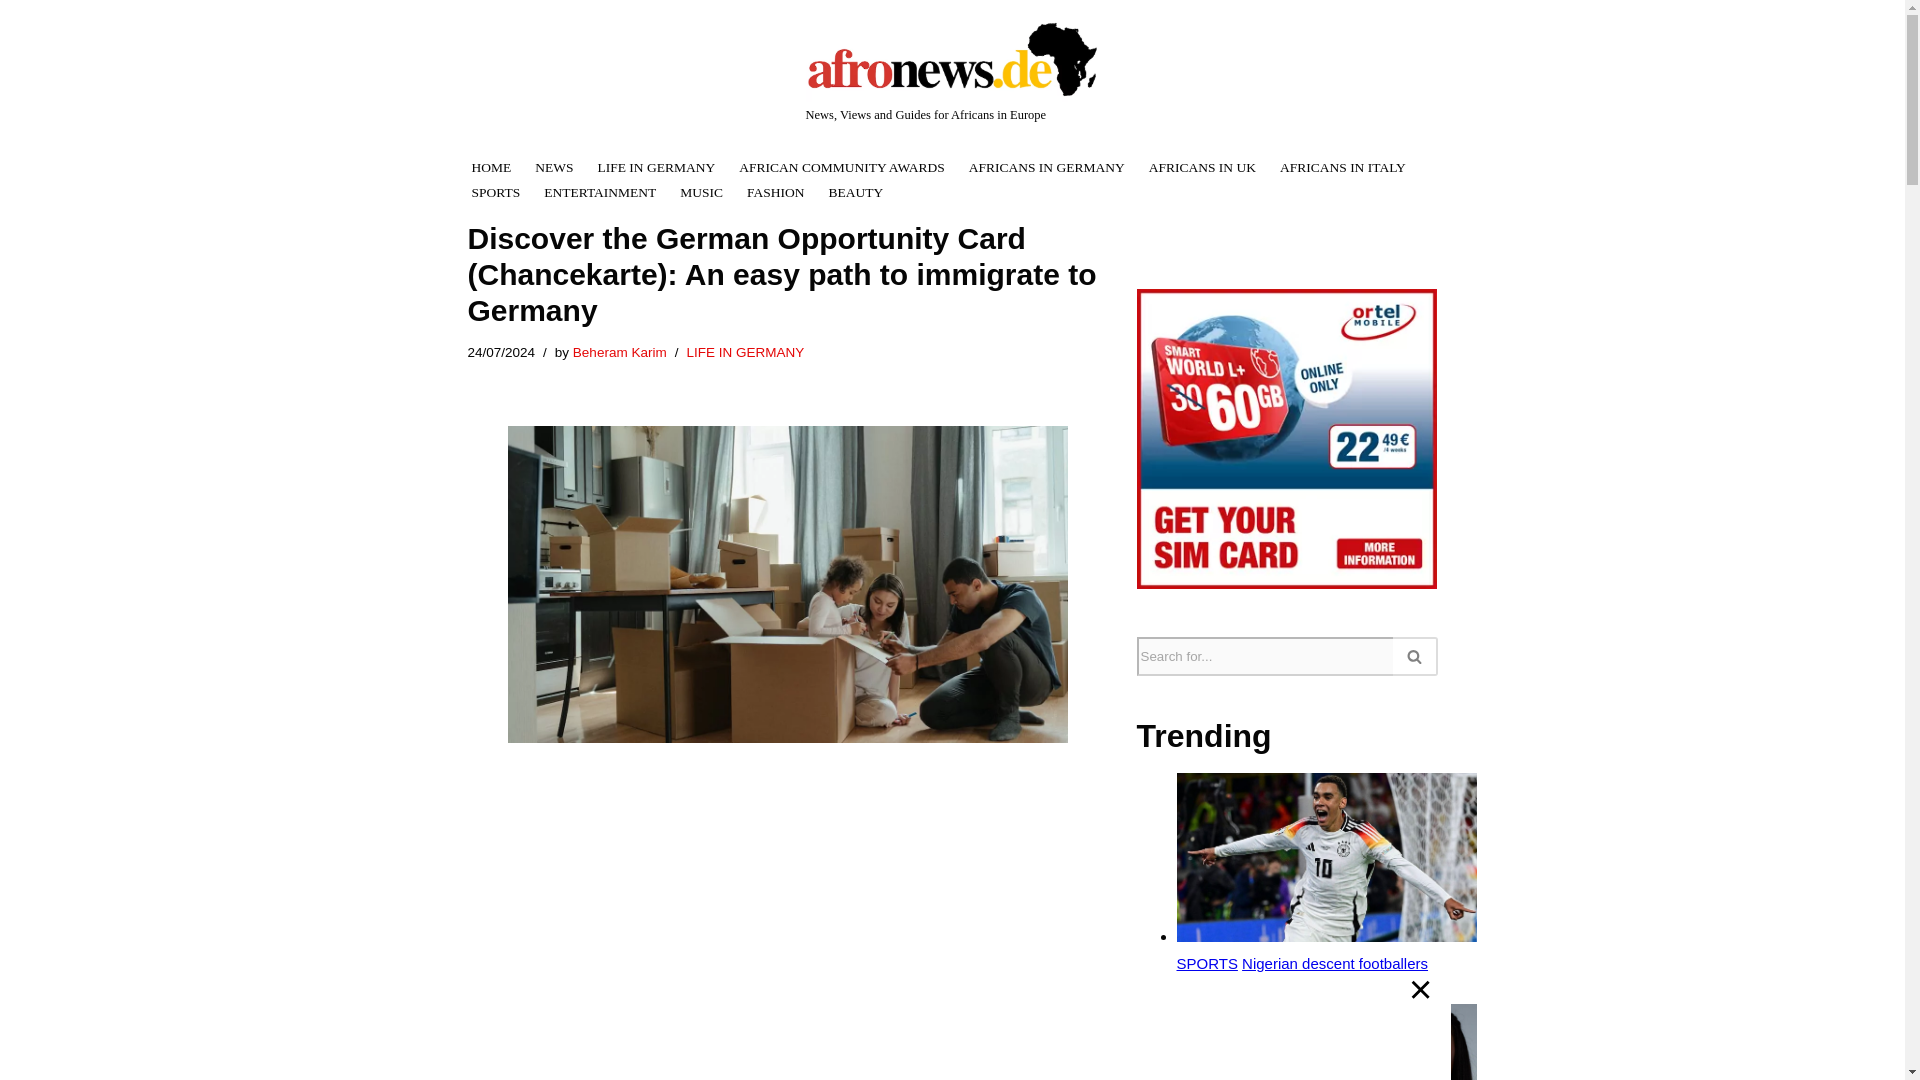  Describe the element at coordinates (496, 192) in the screenshot. I see `SPORTS` at that location.